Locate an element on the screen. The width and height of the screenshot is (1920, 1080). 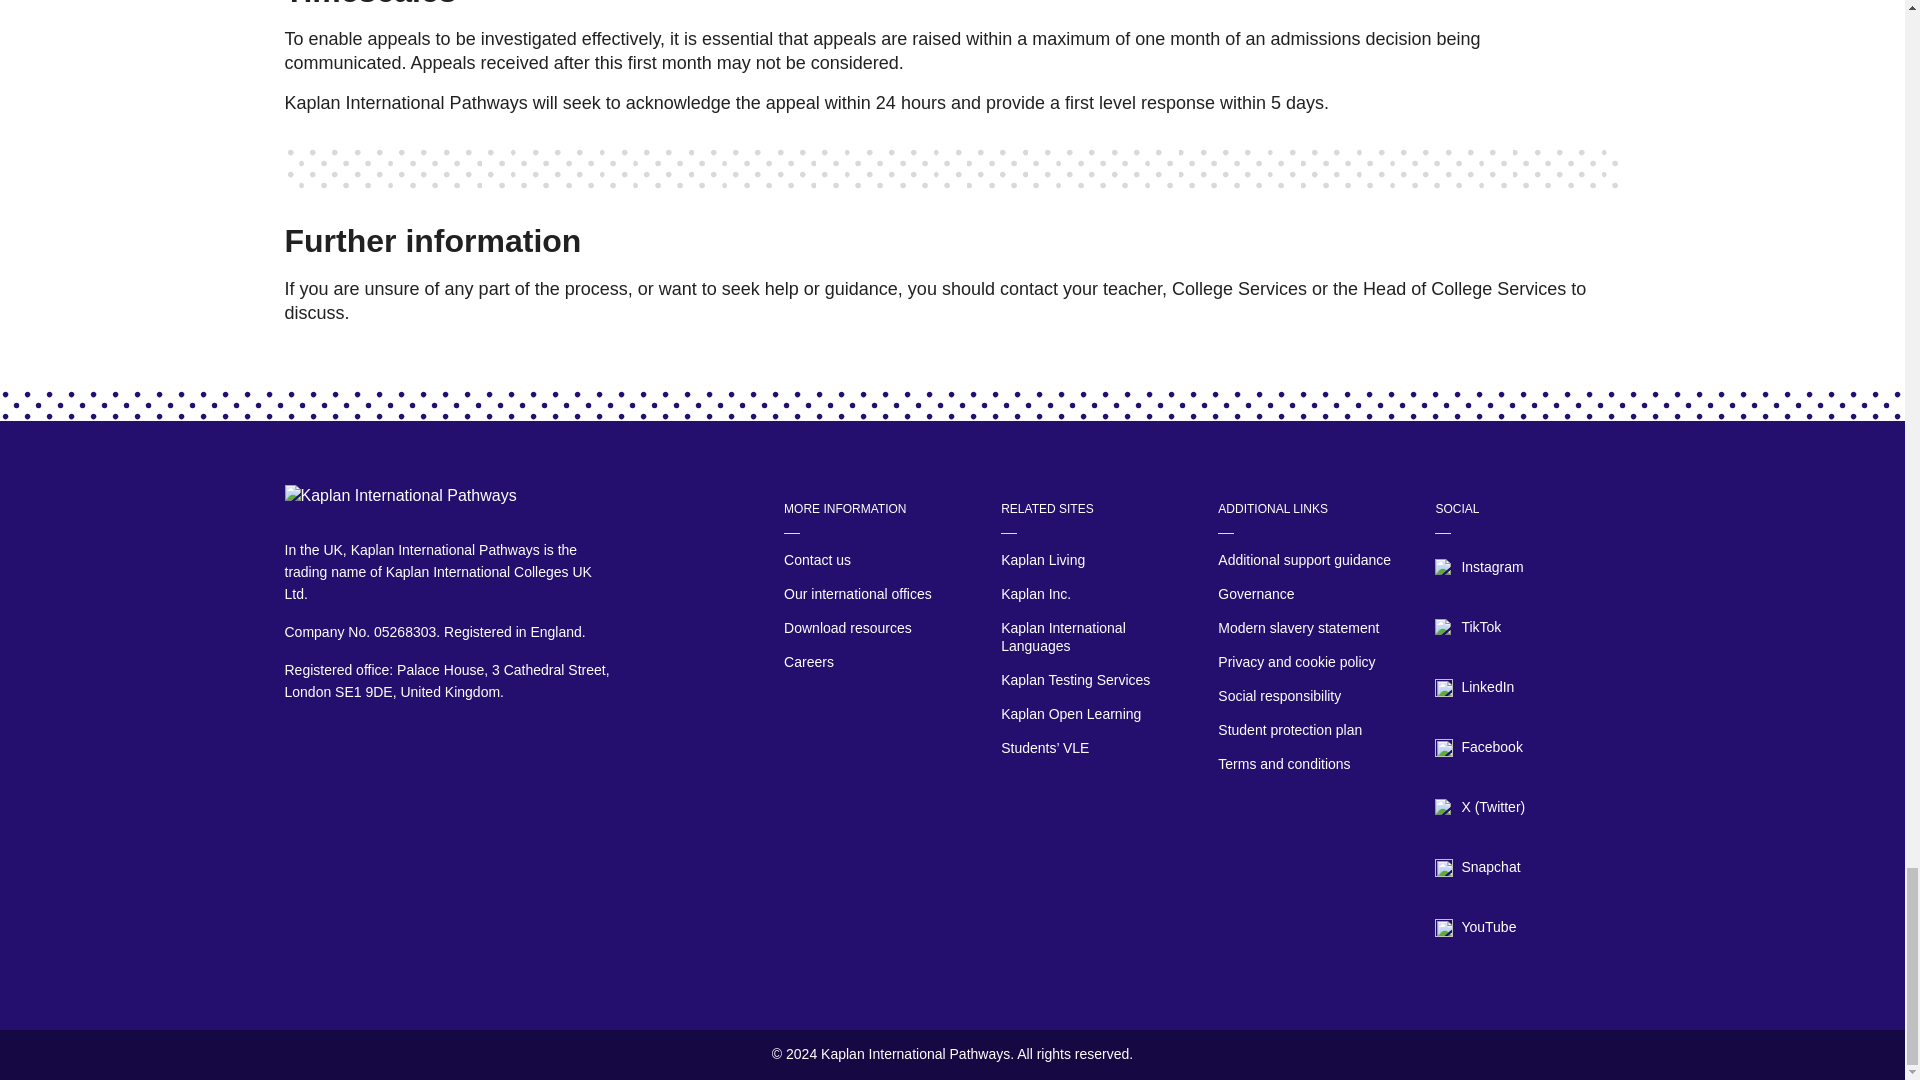
Contact us is located at coordinates (876, 560).